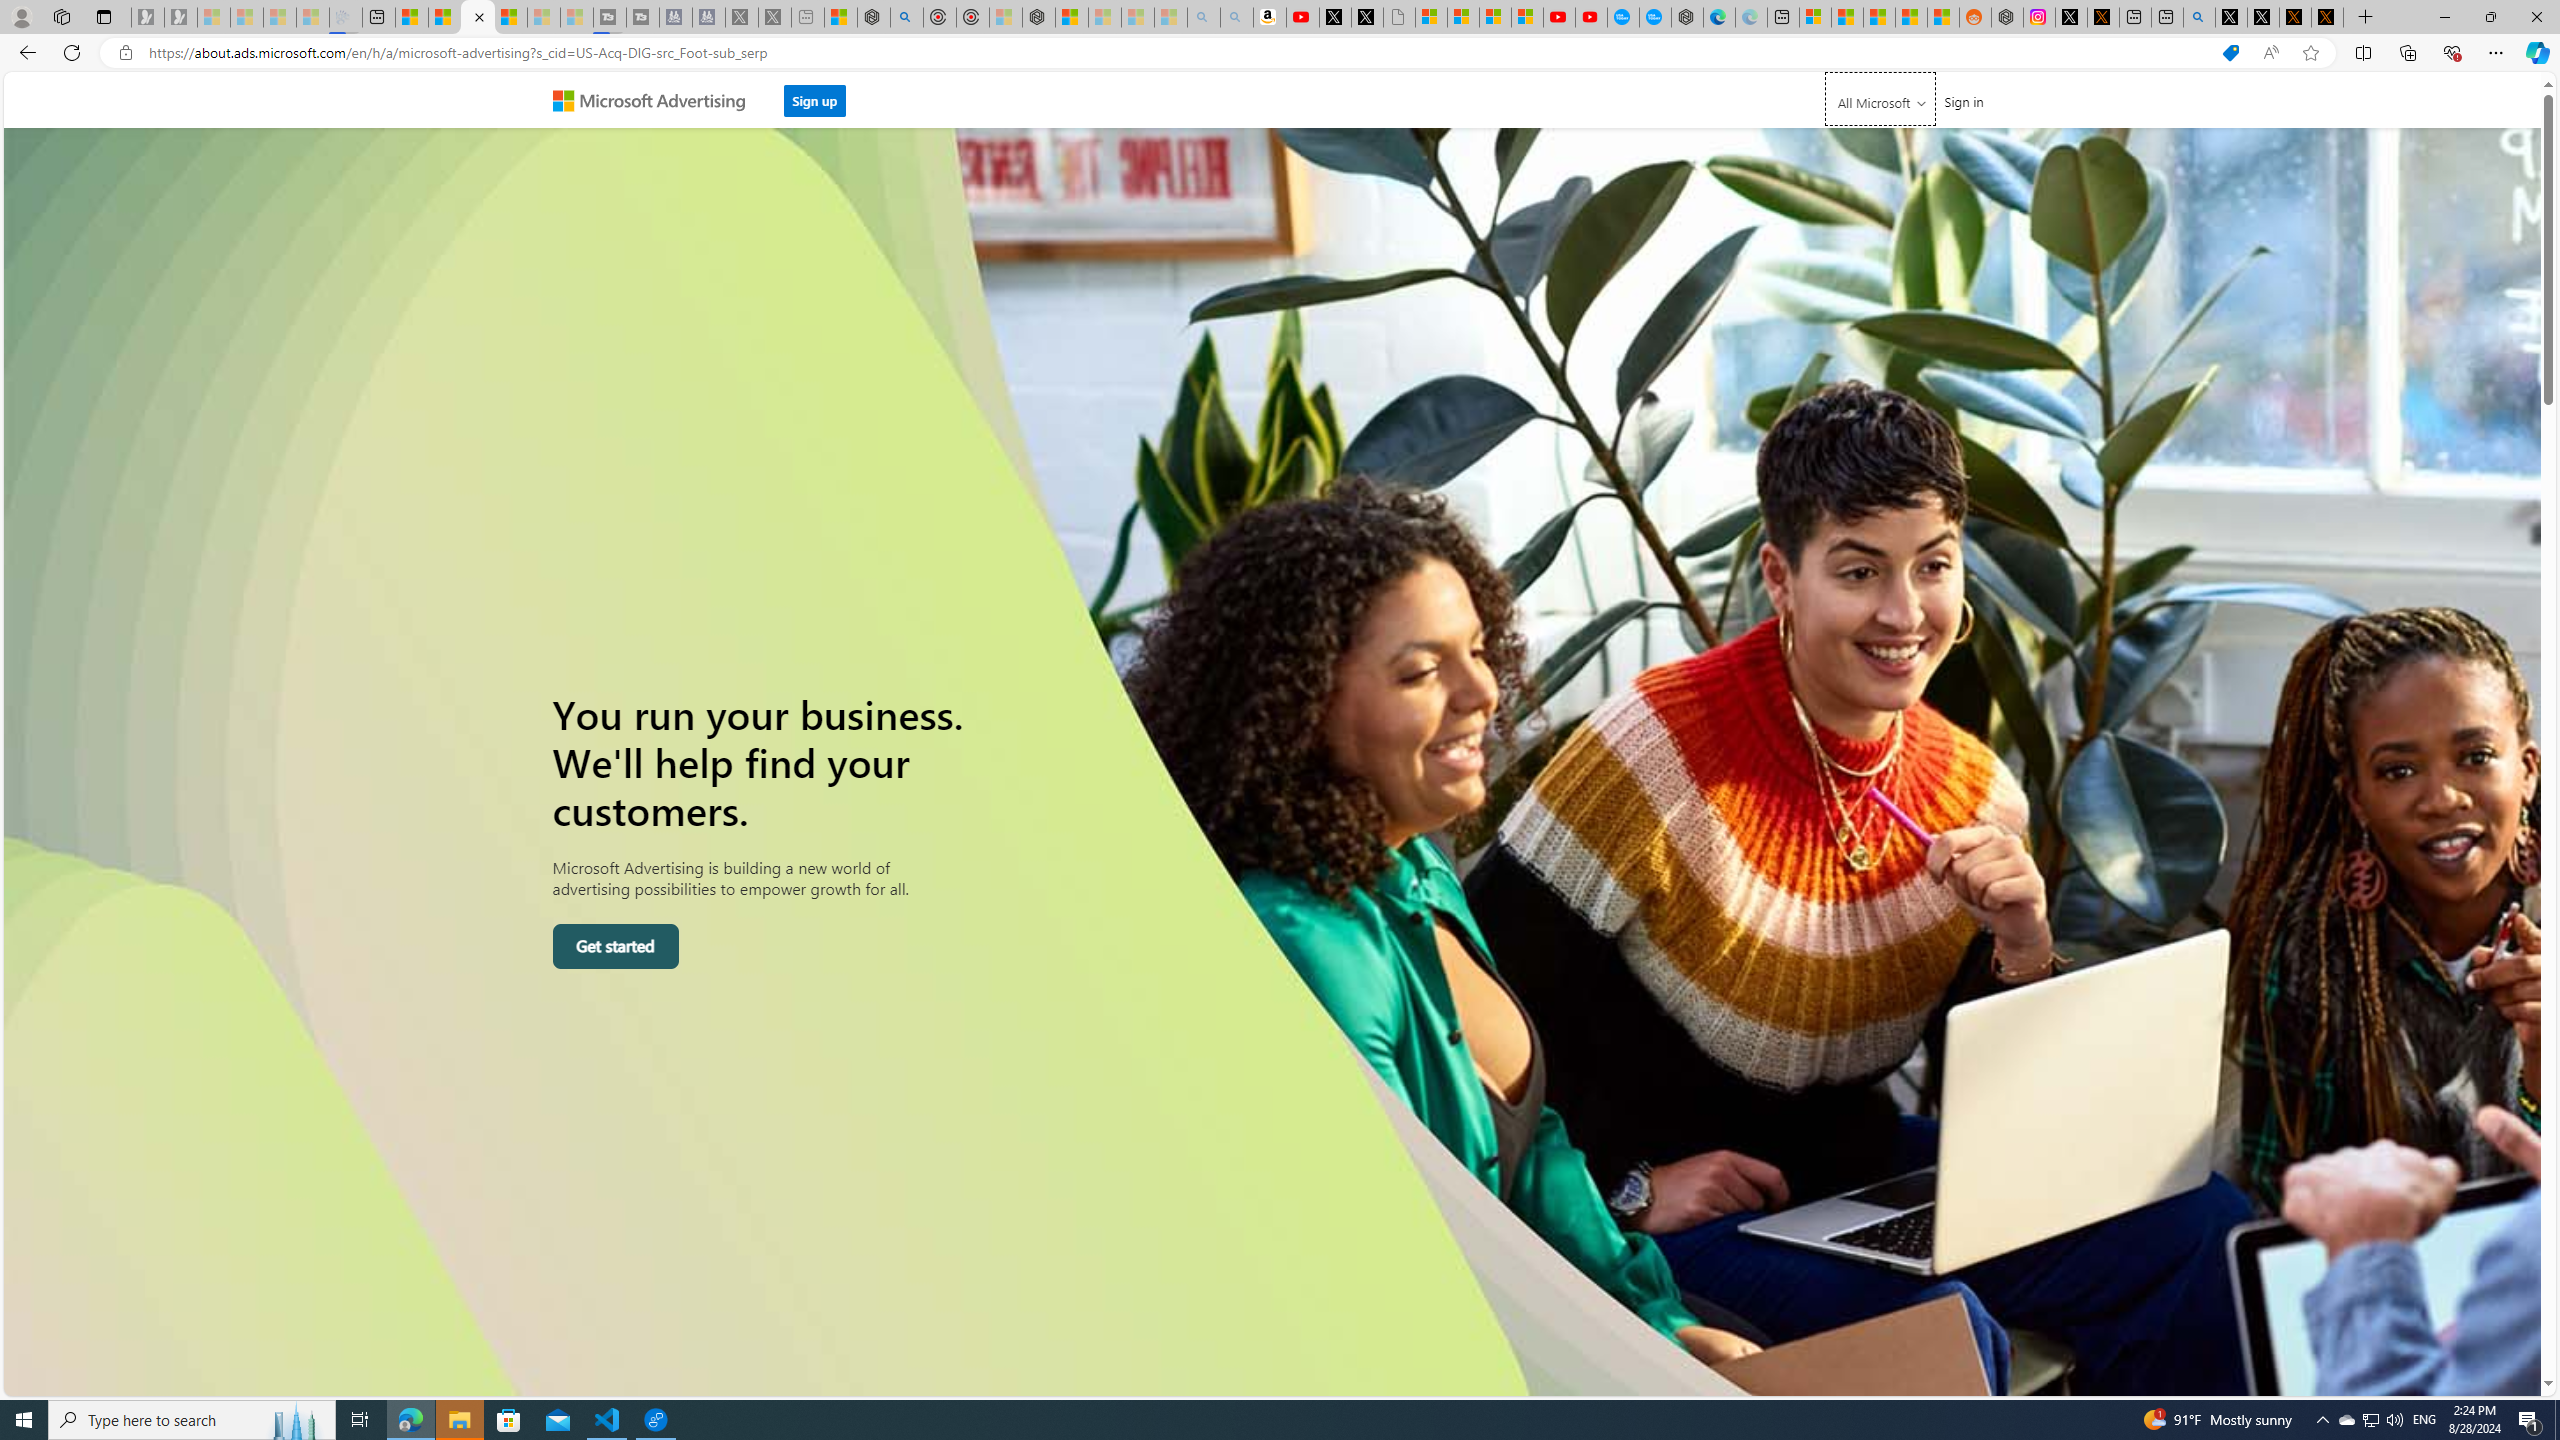 This screenshot has height=1440, width=2560. What do you see at coordinates (2230, 53) in the screenshot?
I see `Shopping in Microsoft Edge` at bounding box center [2230, 53].